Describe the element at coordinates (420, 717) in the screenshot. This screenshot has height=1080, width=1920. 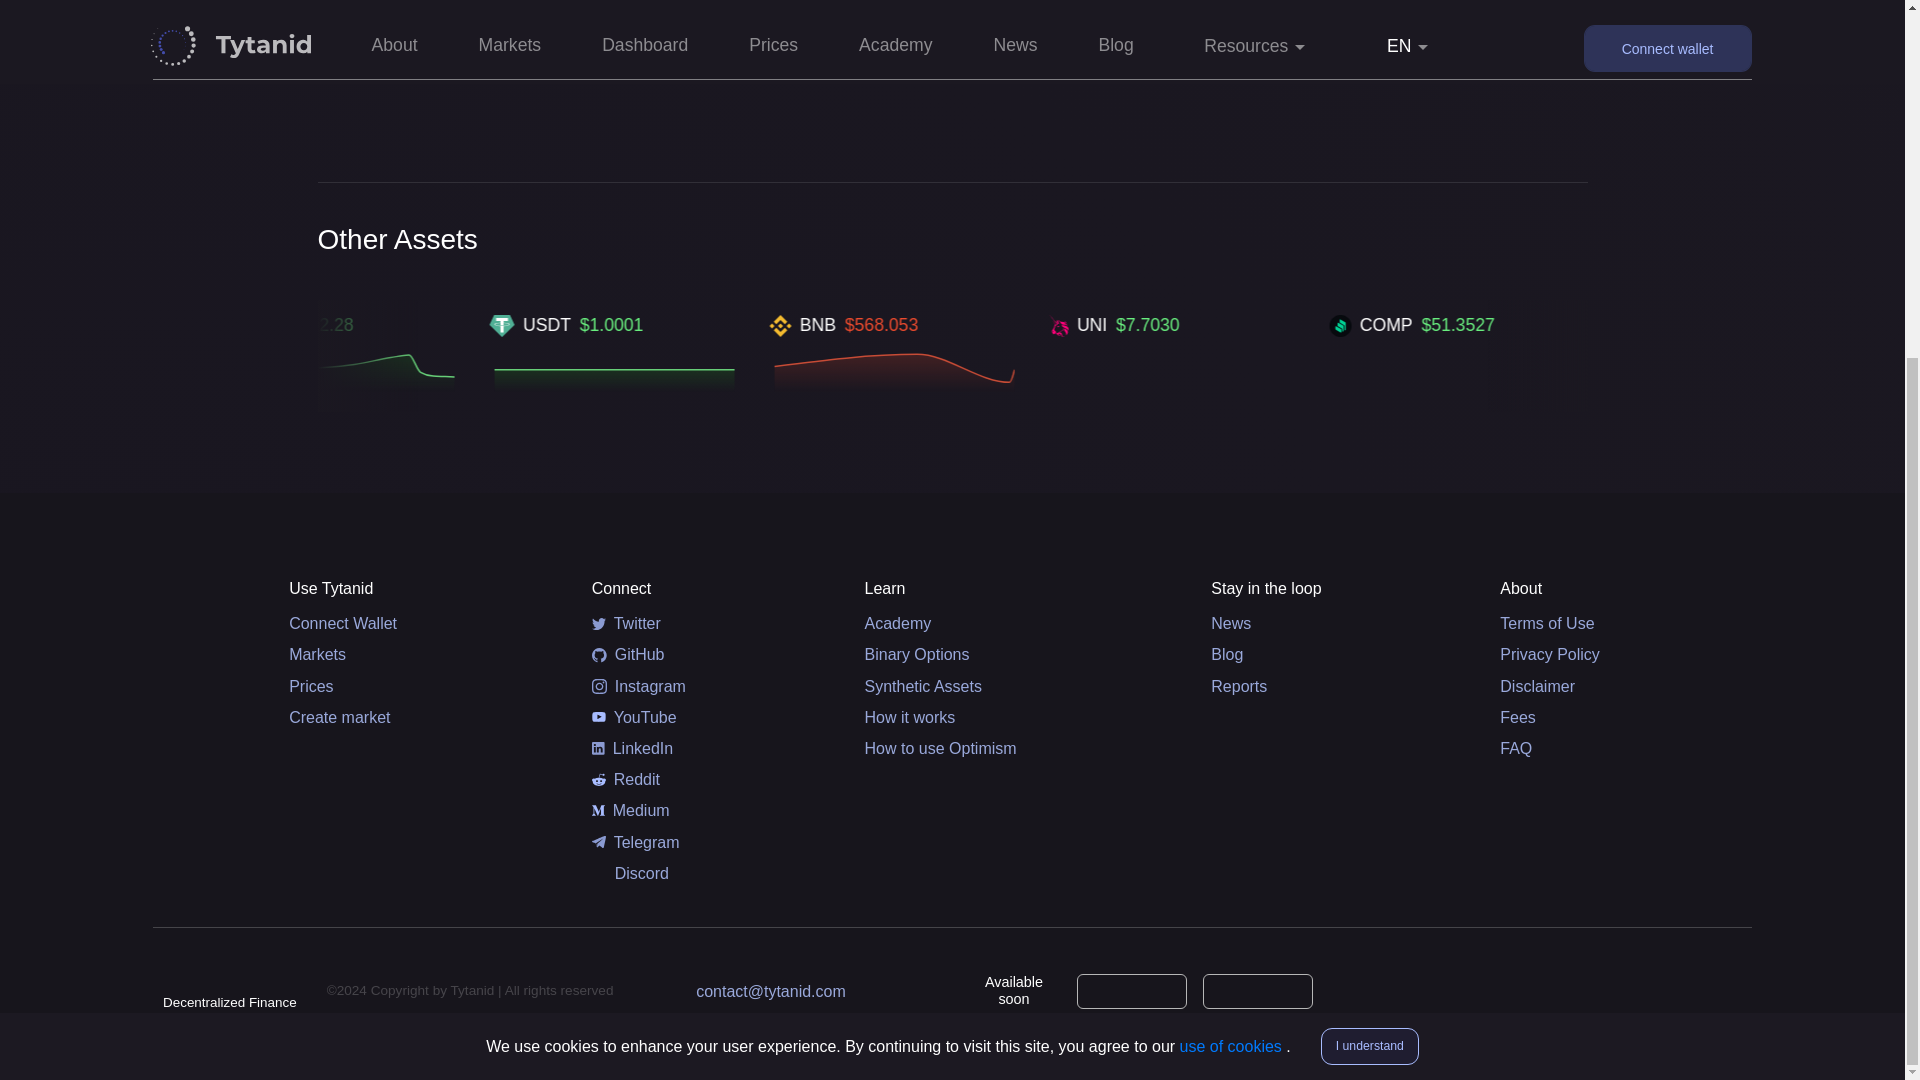
I see `Create market` at that location.